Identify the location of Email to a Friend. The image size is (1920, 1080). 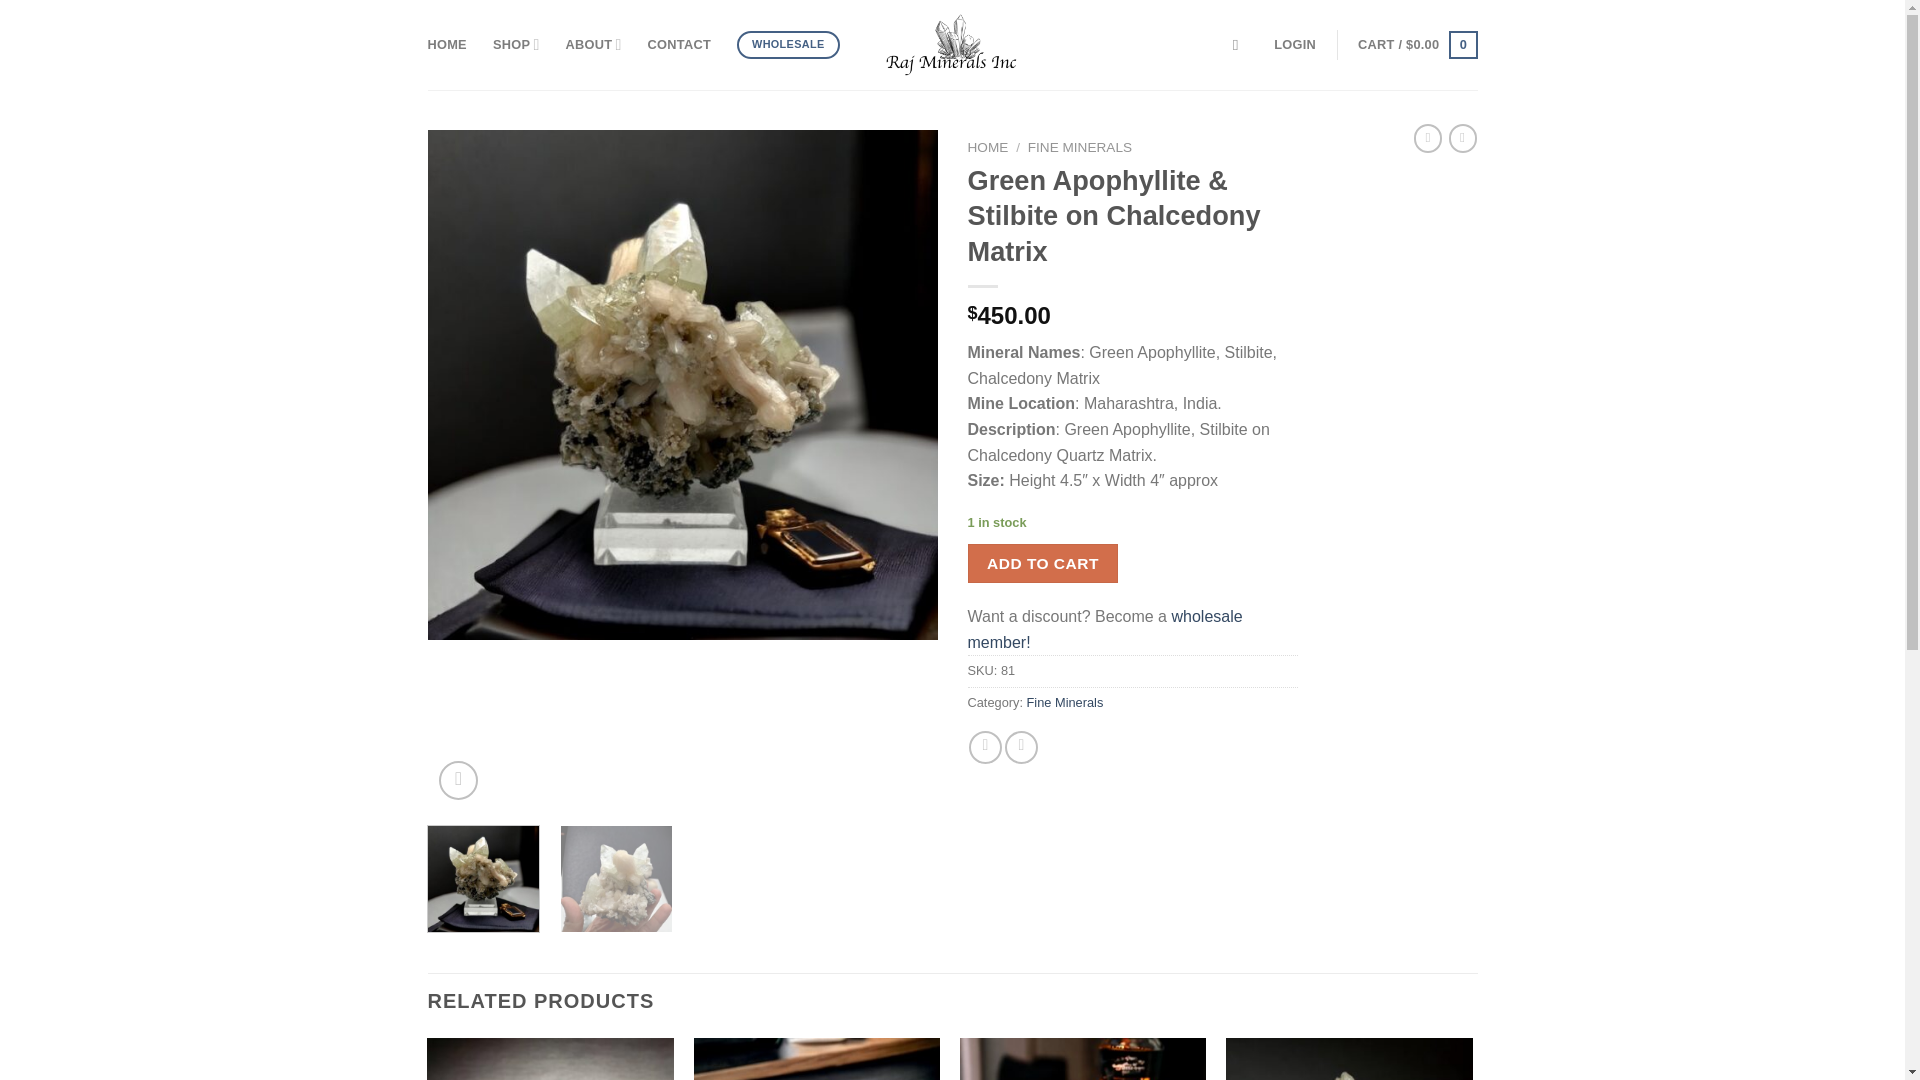
(1021, 747).